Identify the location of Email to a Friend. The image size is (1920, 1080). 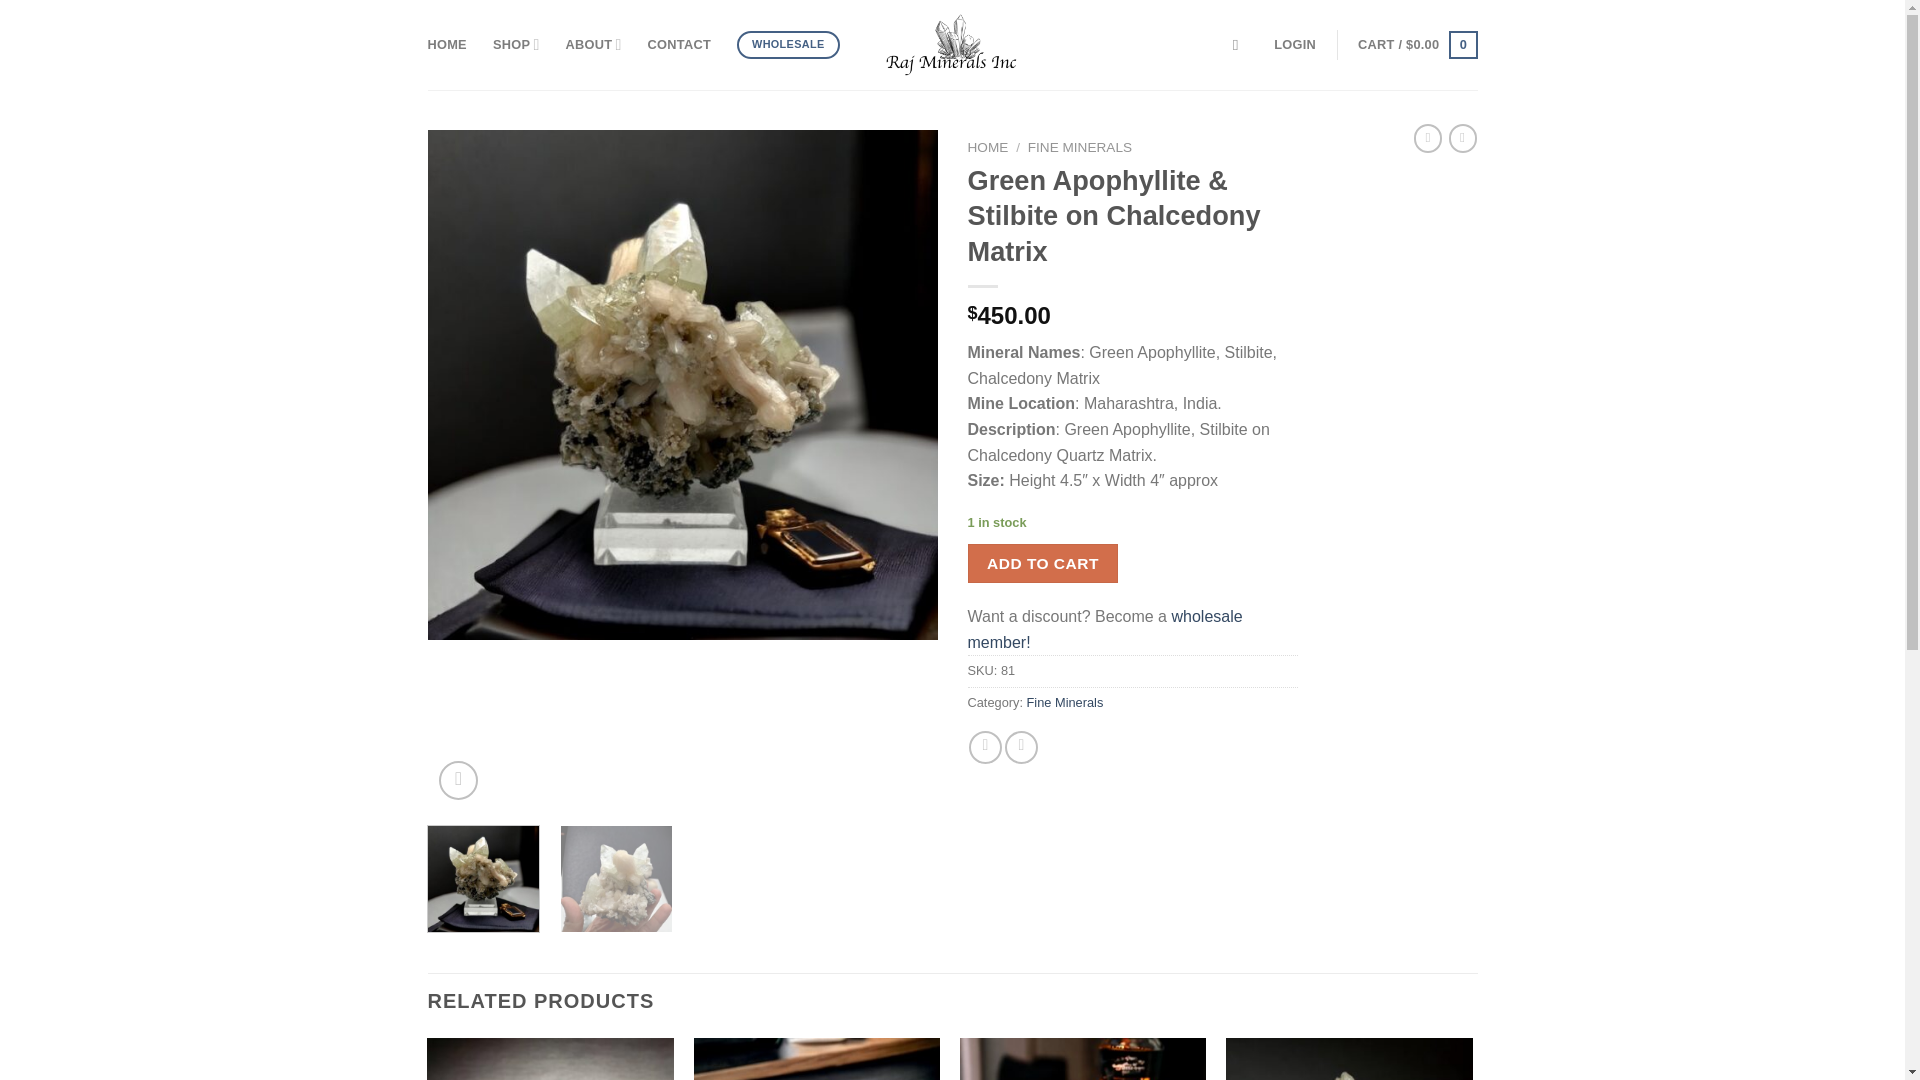
(1021, 747).